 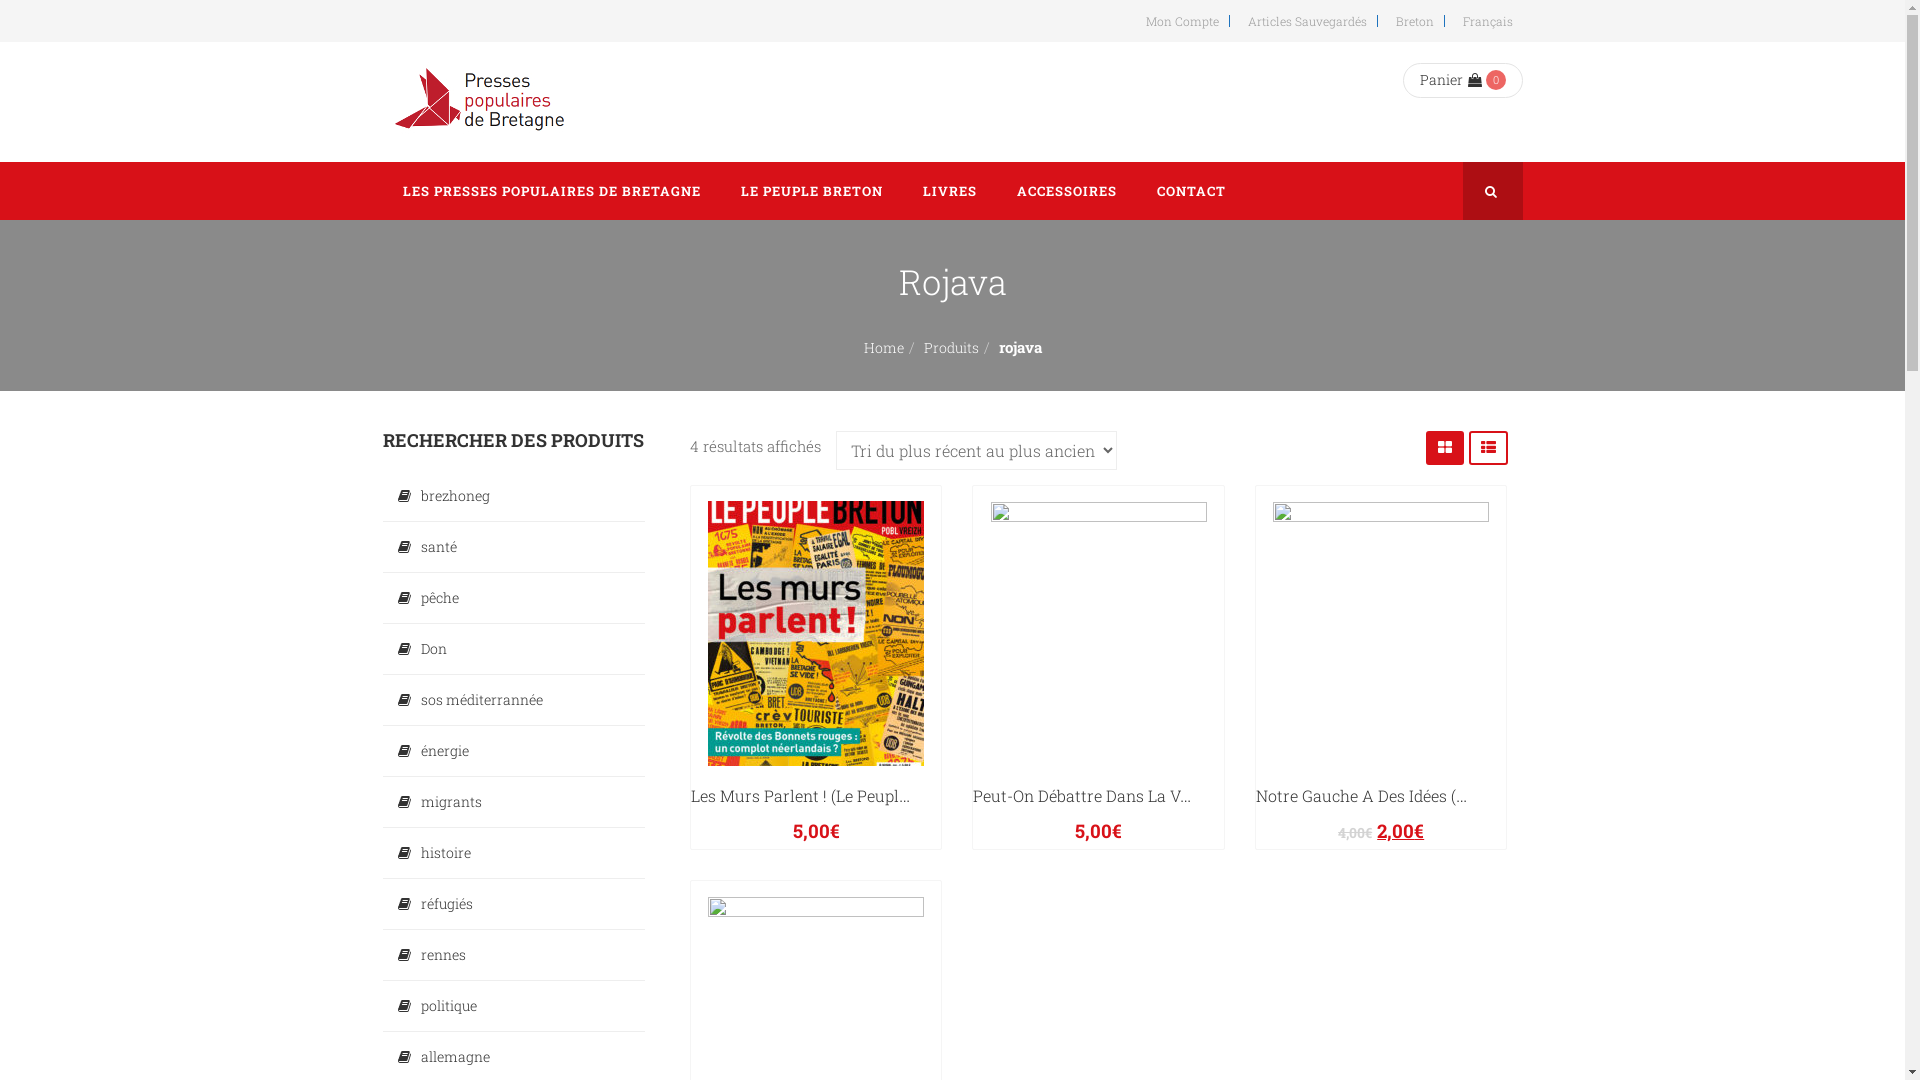 What do you see at coordinates (514, 955) in the screenshot?
I see `rennes` at bounding box center [514, 955].